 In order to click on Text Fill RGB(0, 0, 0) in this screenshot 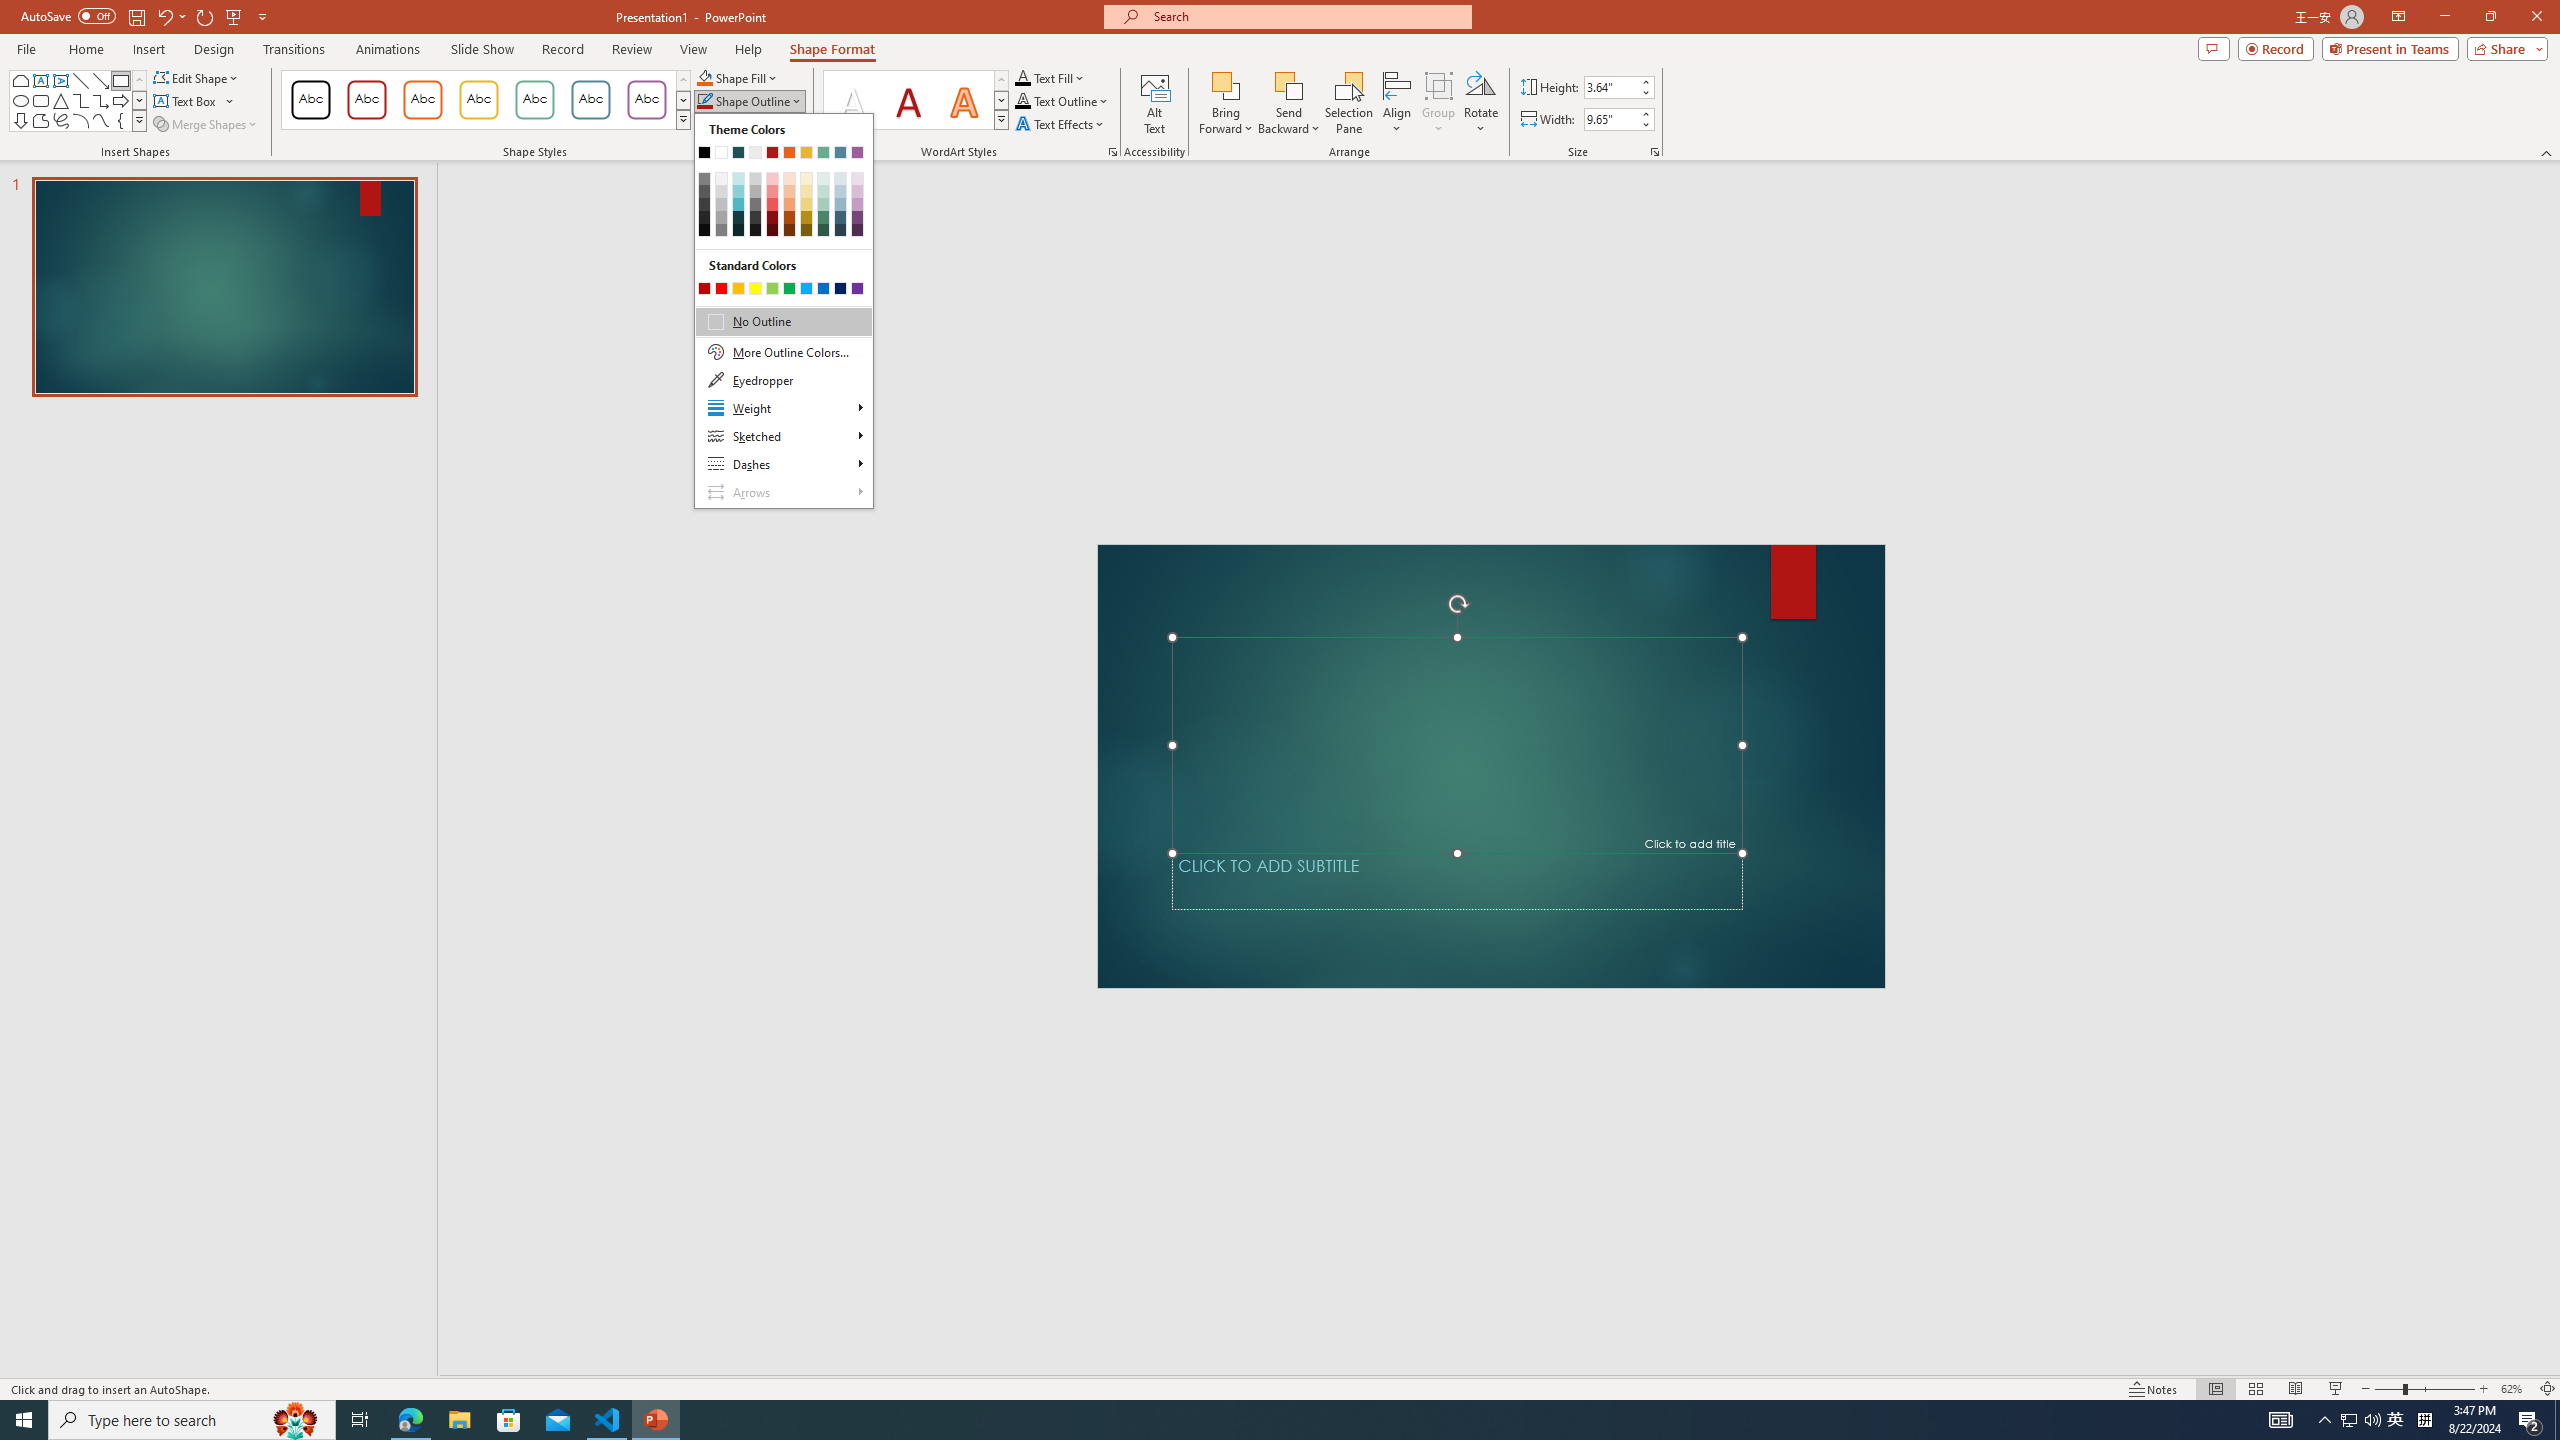, I will do `click(1022, 78)`.